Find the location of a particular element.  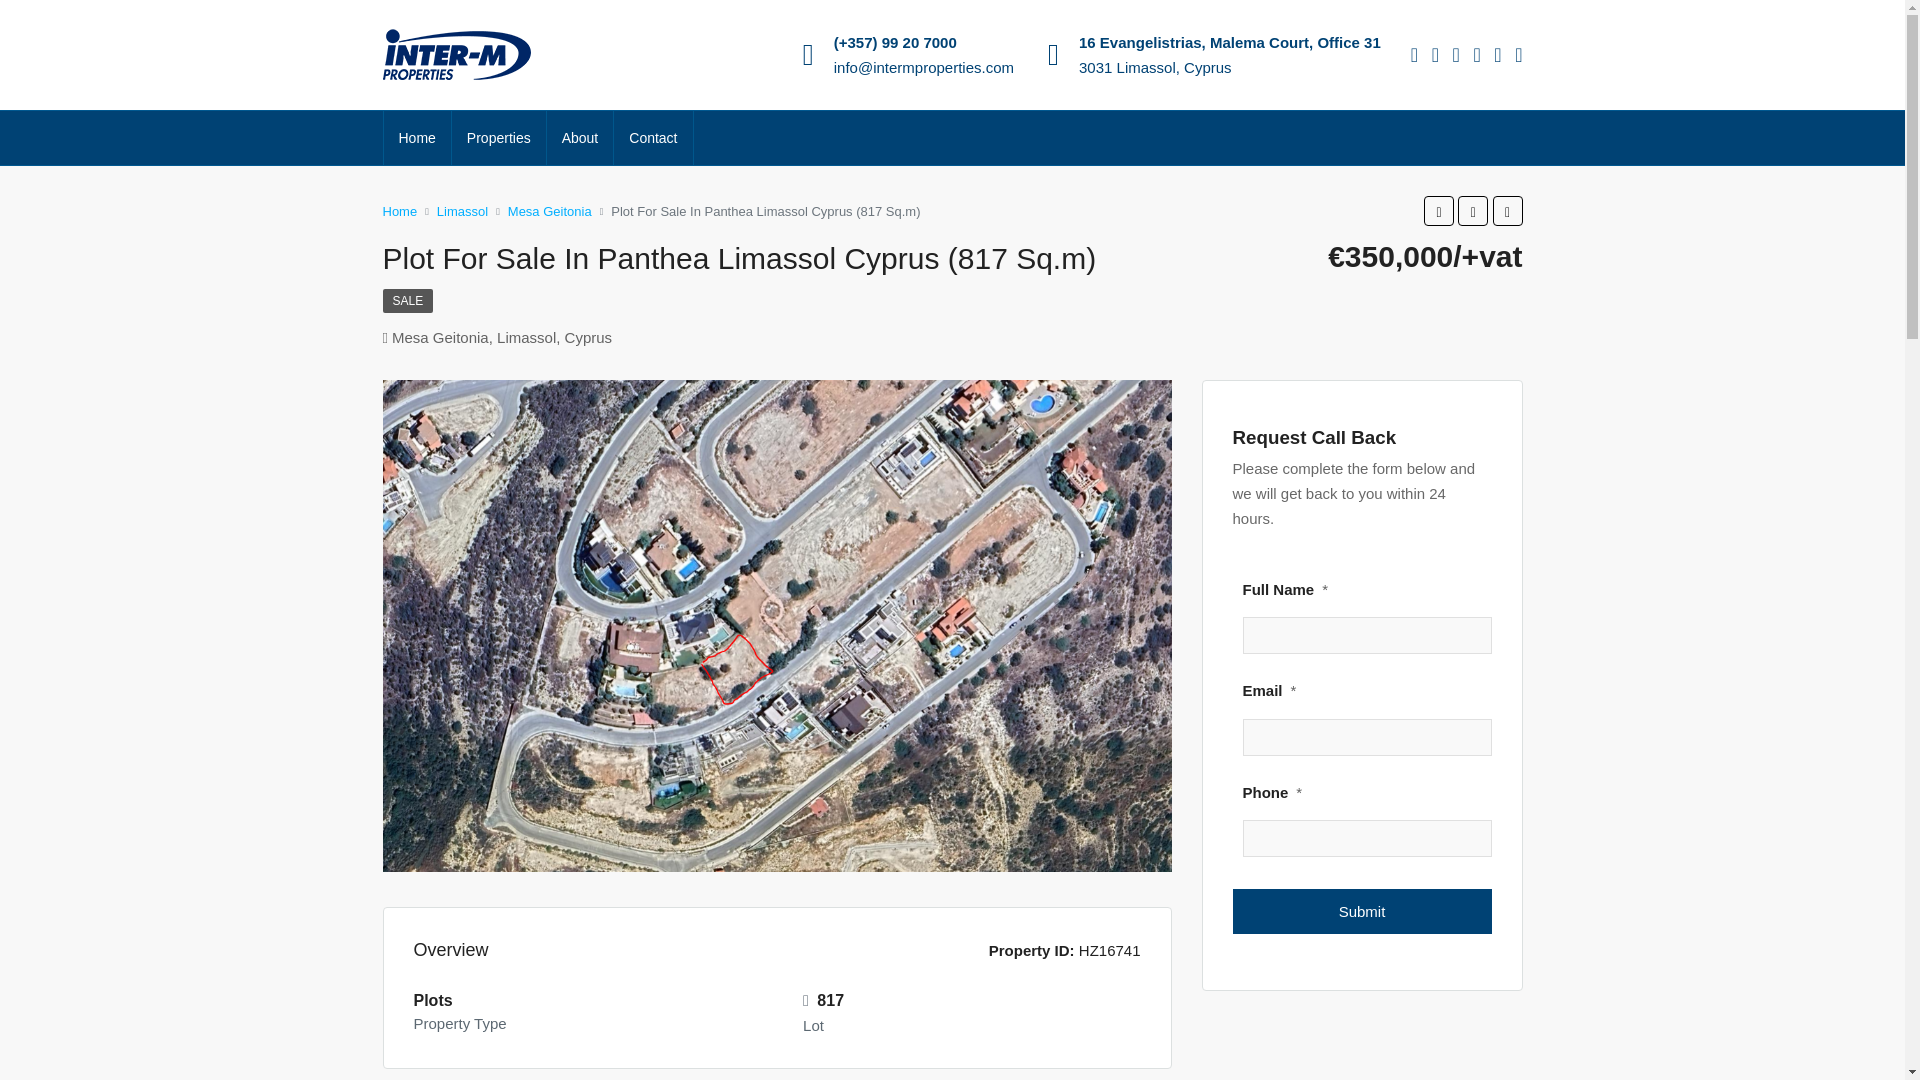

Contact is located at coordinates (652, 138).